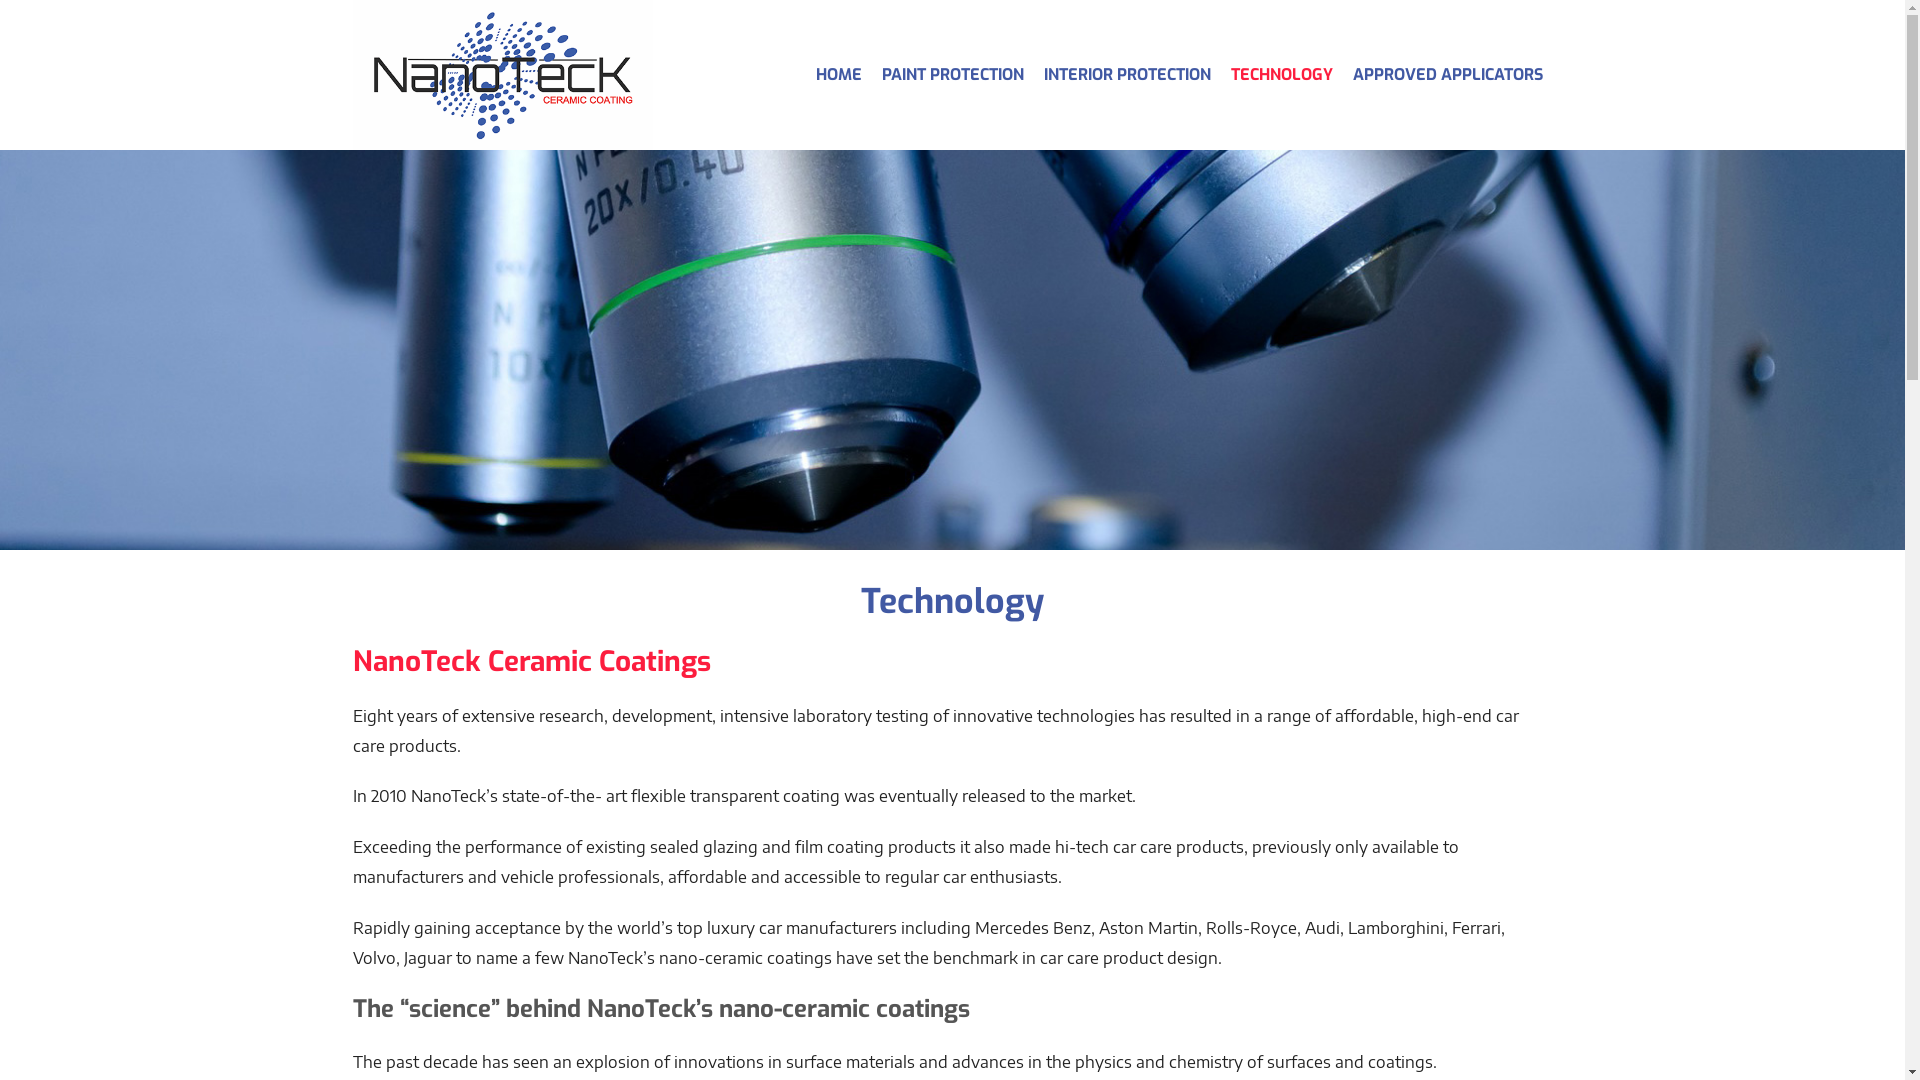 The image size is (1920, 1080). What do you see at coordinates (839, 75) in the screenshot?
I see `HOME` at bounding box center [839, 75].